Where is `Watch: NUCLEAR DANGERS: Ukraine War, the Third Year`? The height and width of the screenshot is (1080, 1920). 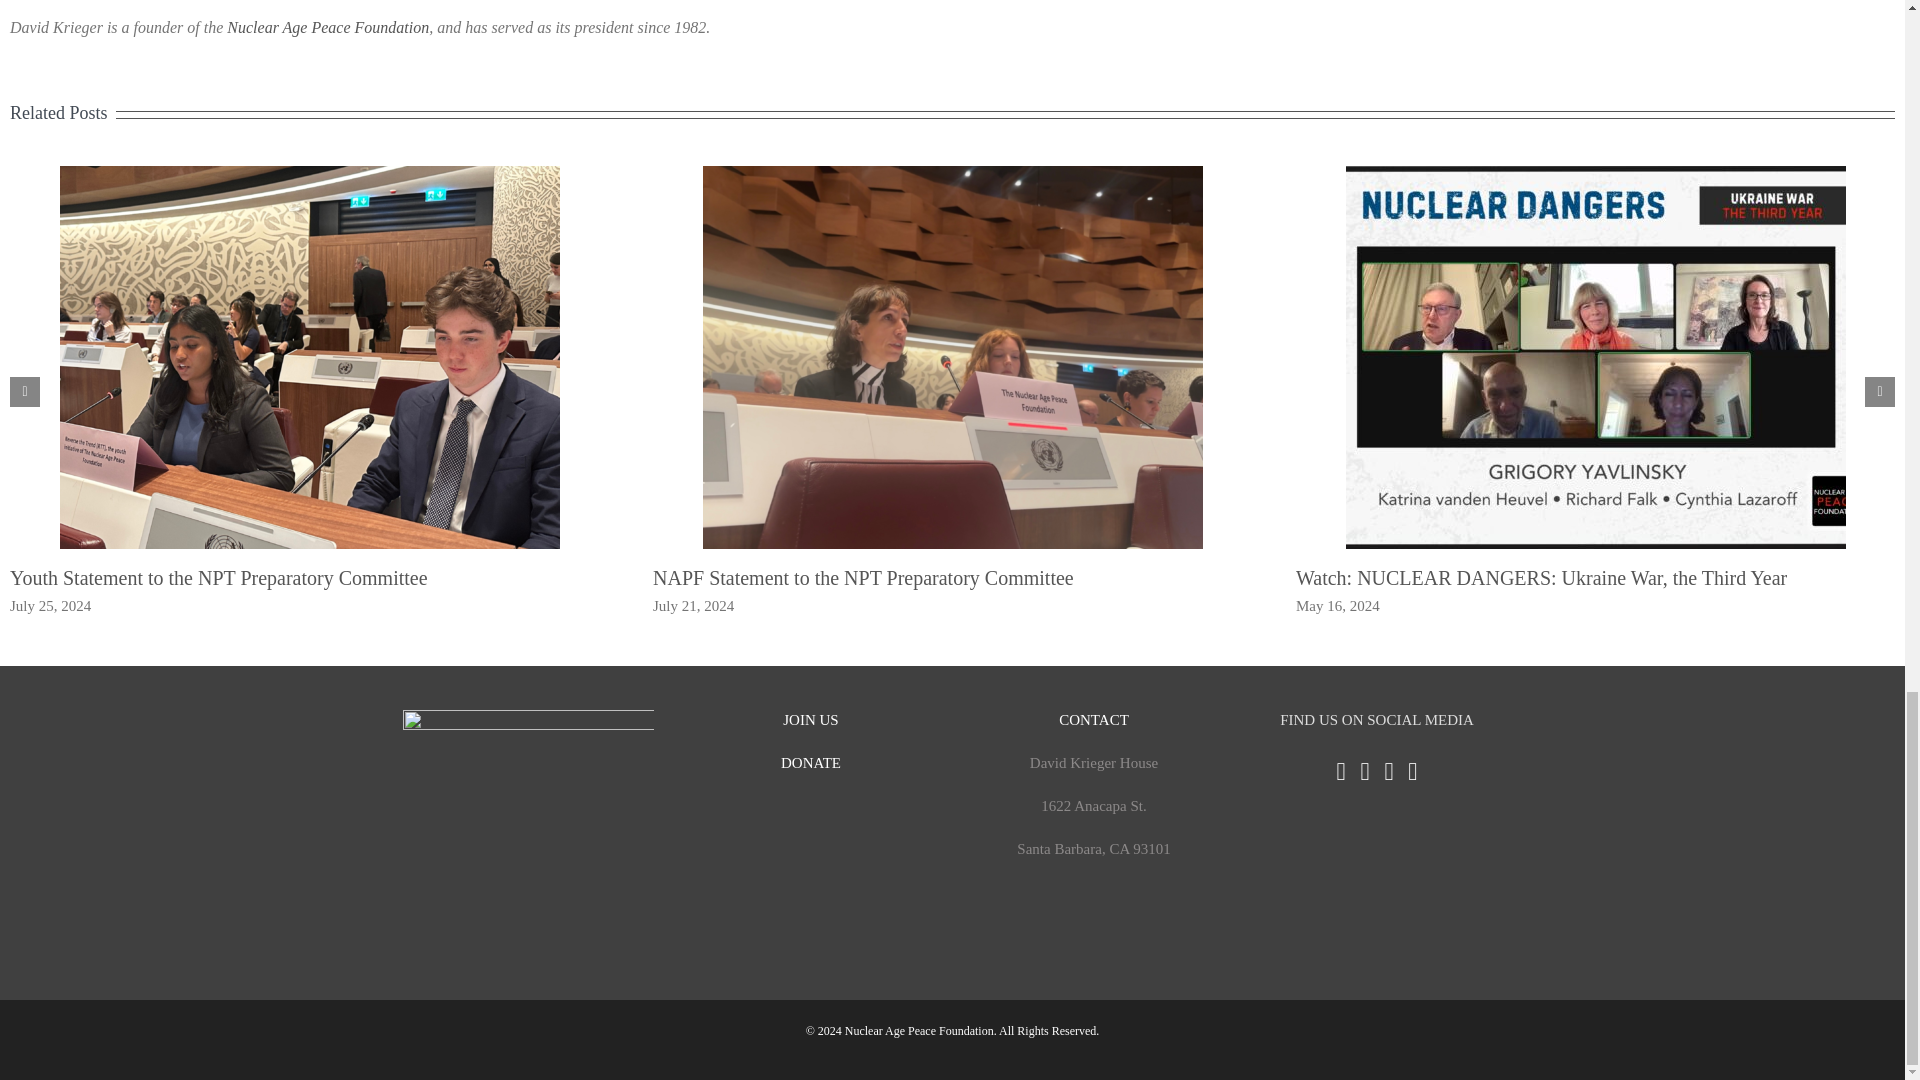 Watch: NUCLEAR DANGERS: Ukraine War, the Third Year is located at coordinates (1542, 578).